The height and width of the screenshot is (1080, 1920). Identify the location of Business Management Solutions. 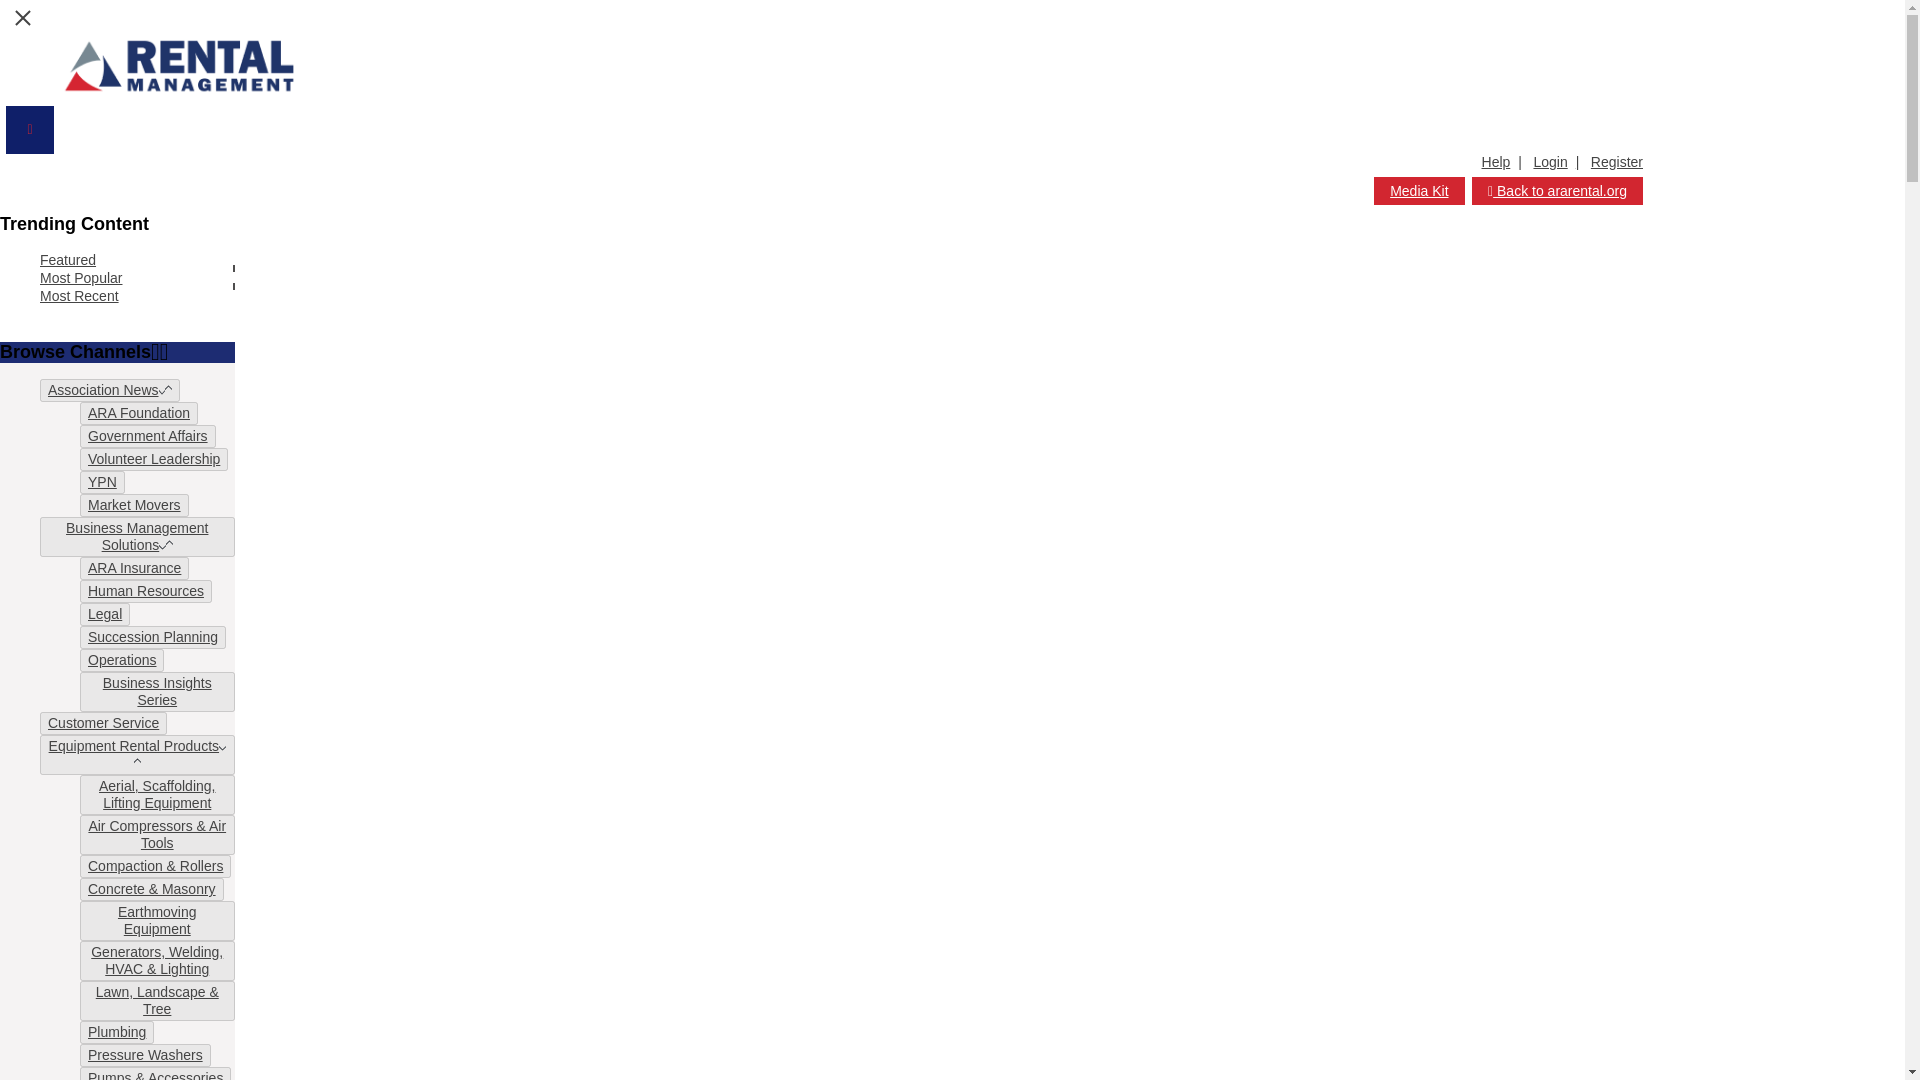
(136, 536).